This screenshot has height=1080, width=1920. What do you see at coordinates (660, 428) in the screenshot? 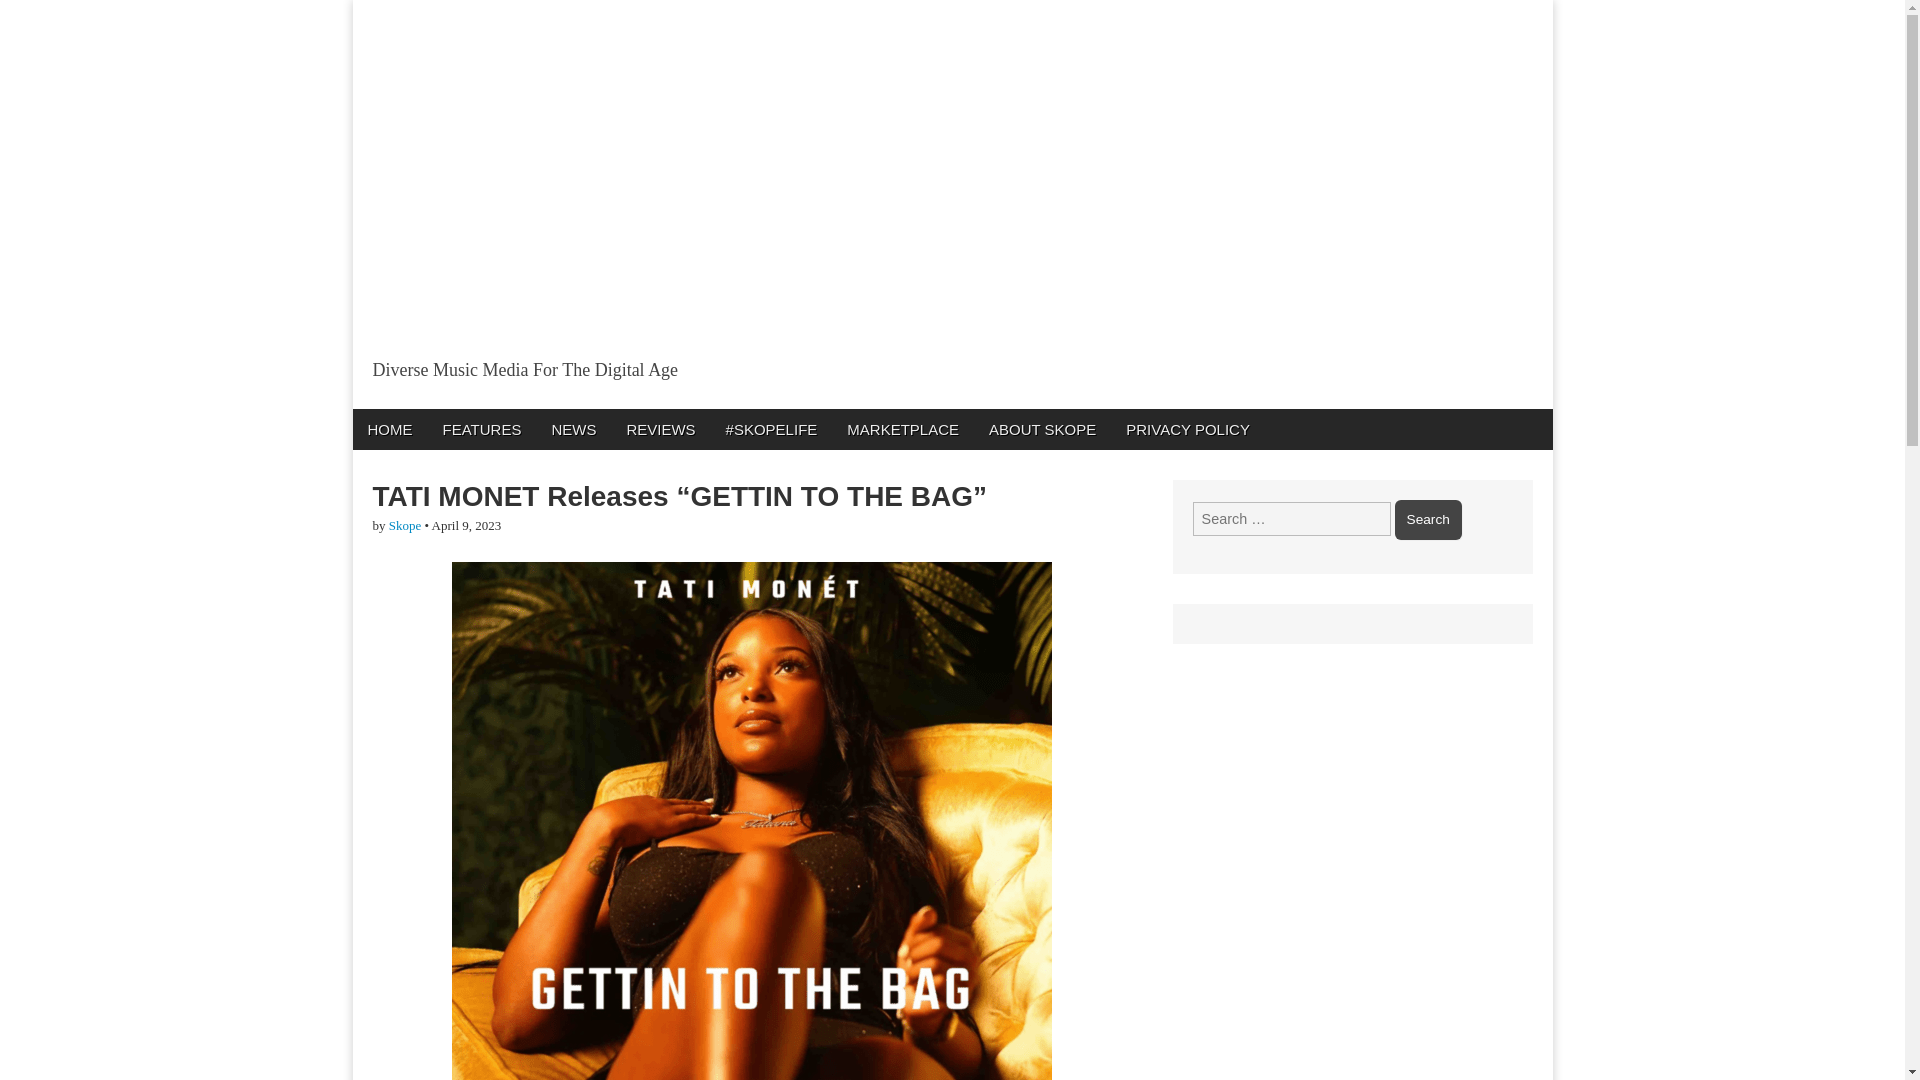
I see `REVIEWS` at bounding box center [660, 428].